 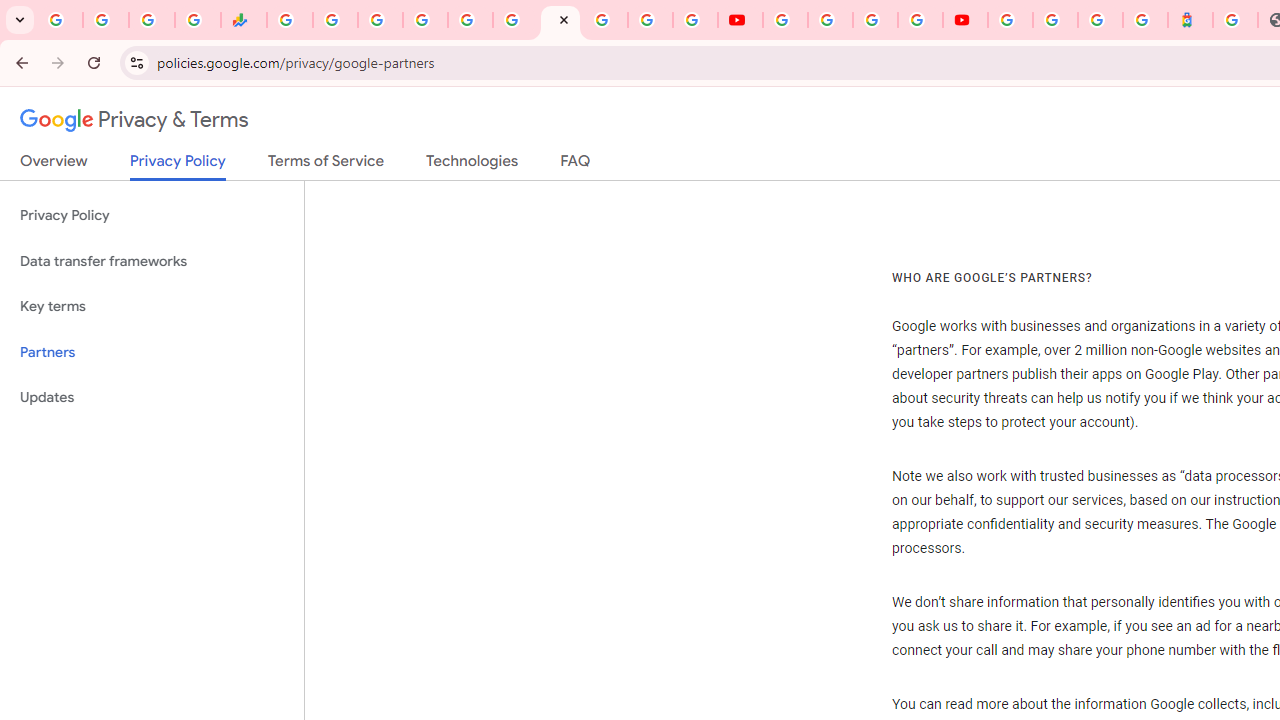 I want to click on Create your Google Account, so click(x=875, y=20).